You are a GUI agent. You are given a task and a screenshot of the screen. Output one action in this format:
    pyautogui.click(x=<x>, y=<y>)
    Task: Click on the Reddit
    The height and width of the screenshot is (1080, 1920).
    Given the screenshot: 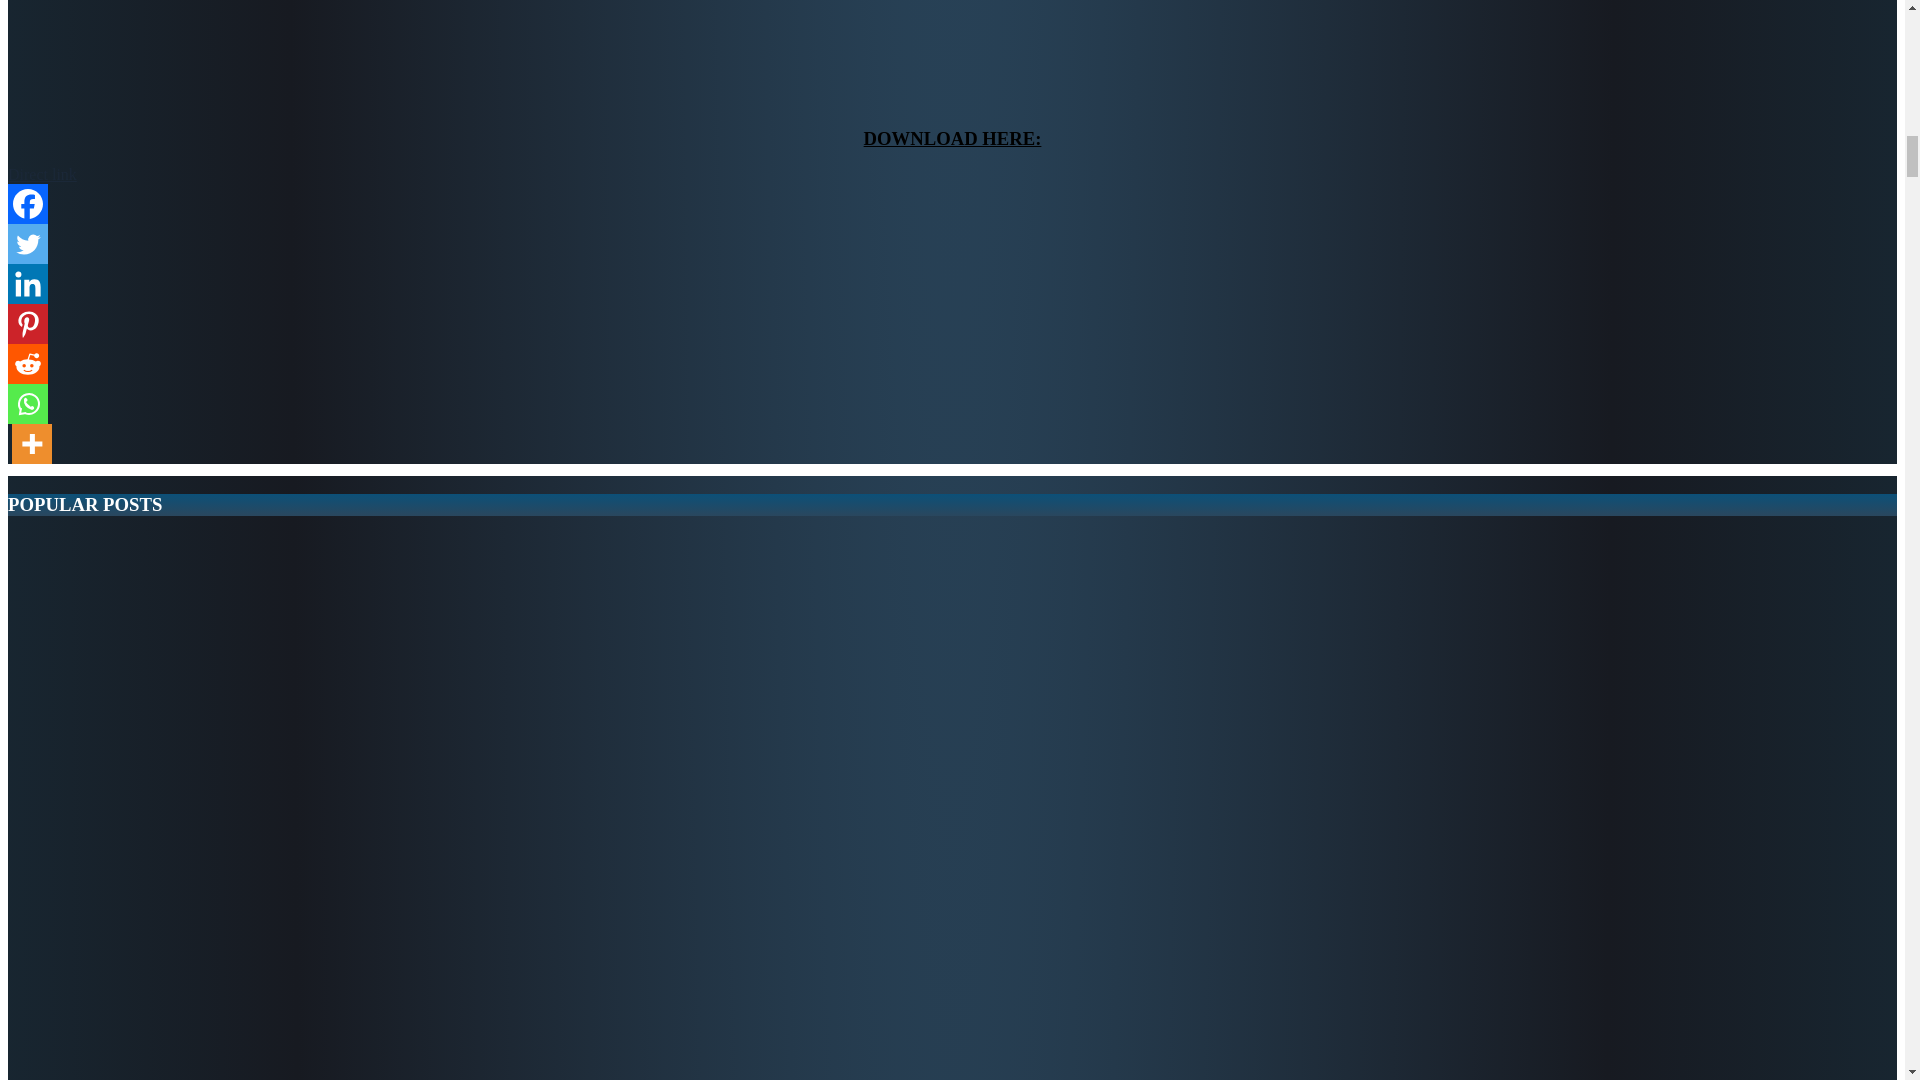 What is the action you would take?
    pyautogui.click(x=28, y=364)
    